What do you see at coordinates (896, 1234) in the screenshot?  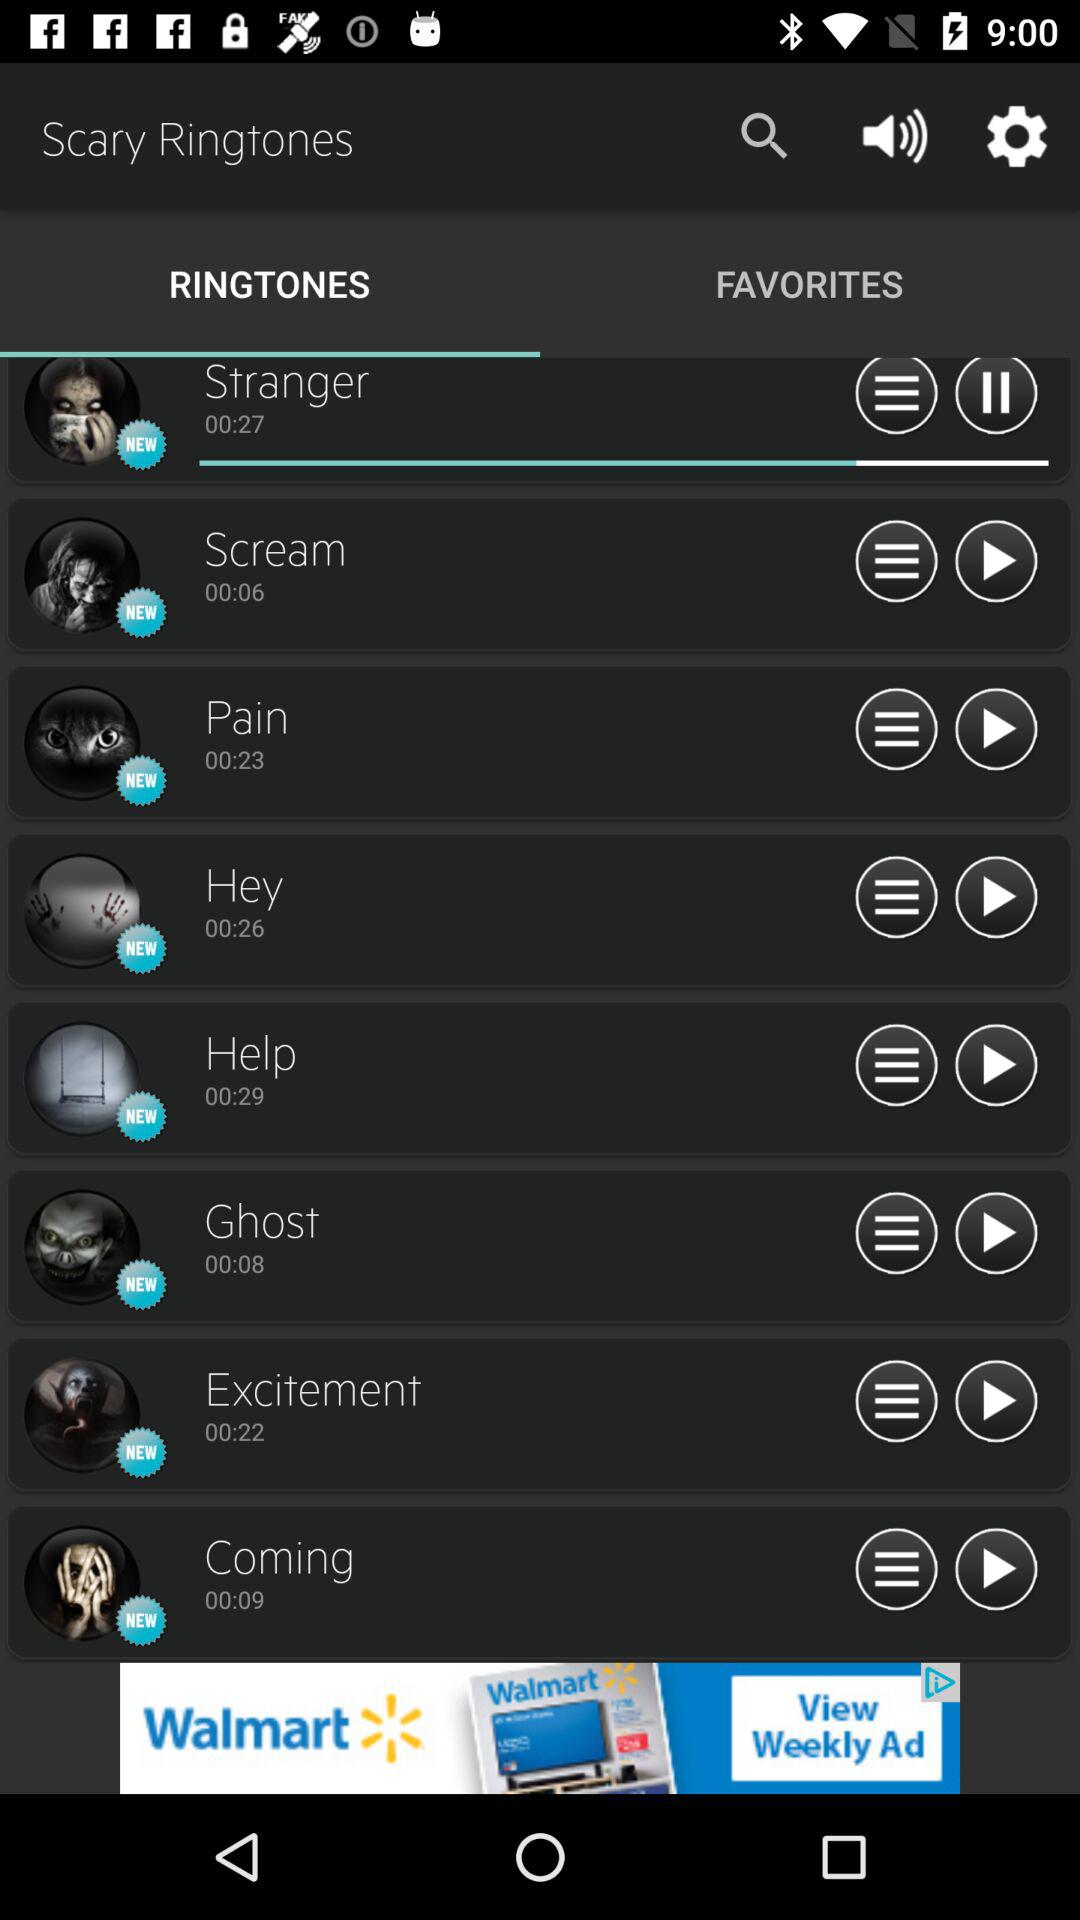 I see `menu option` at bounding box center [896, 1234].